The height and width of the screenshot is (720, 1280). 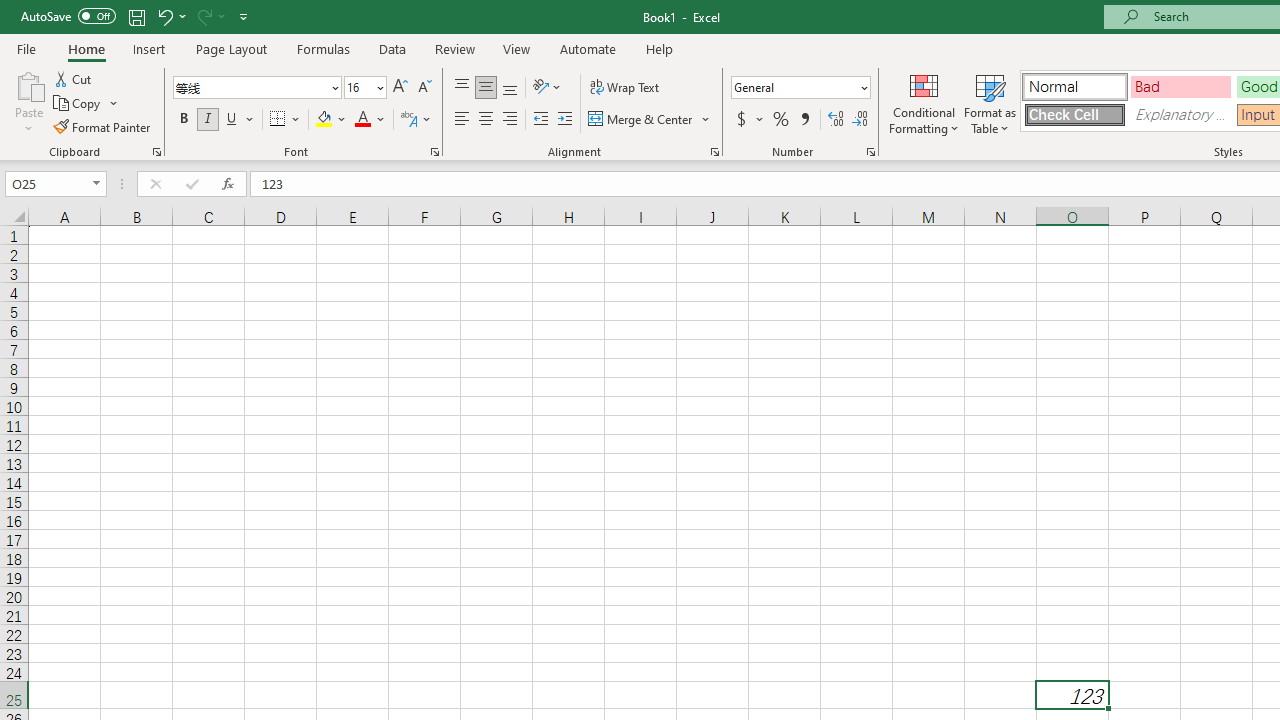 What do you see at coordinates (28, 102) in the screenshot?
I see `Paste` at bounding box center [28, 102].